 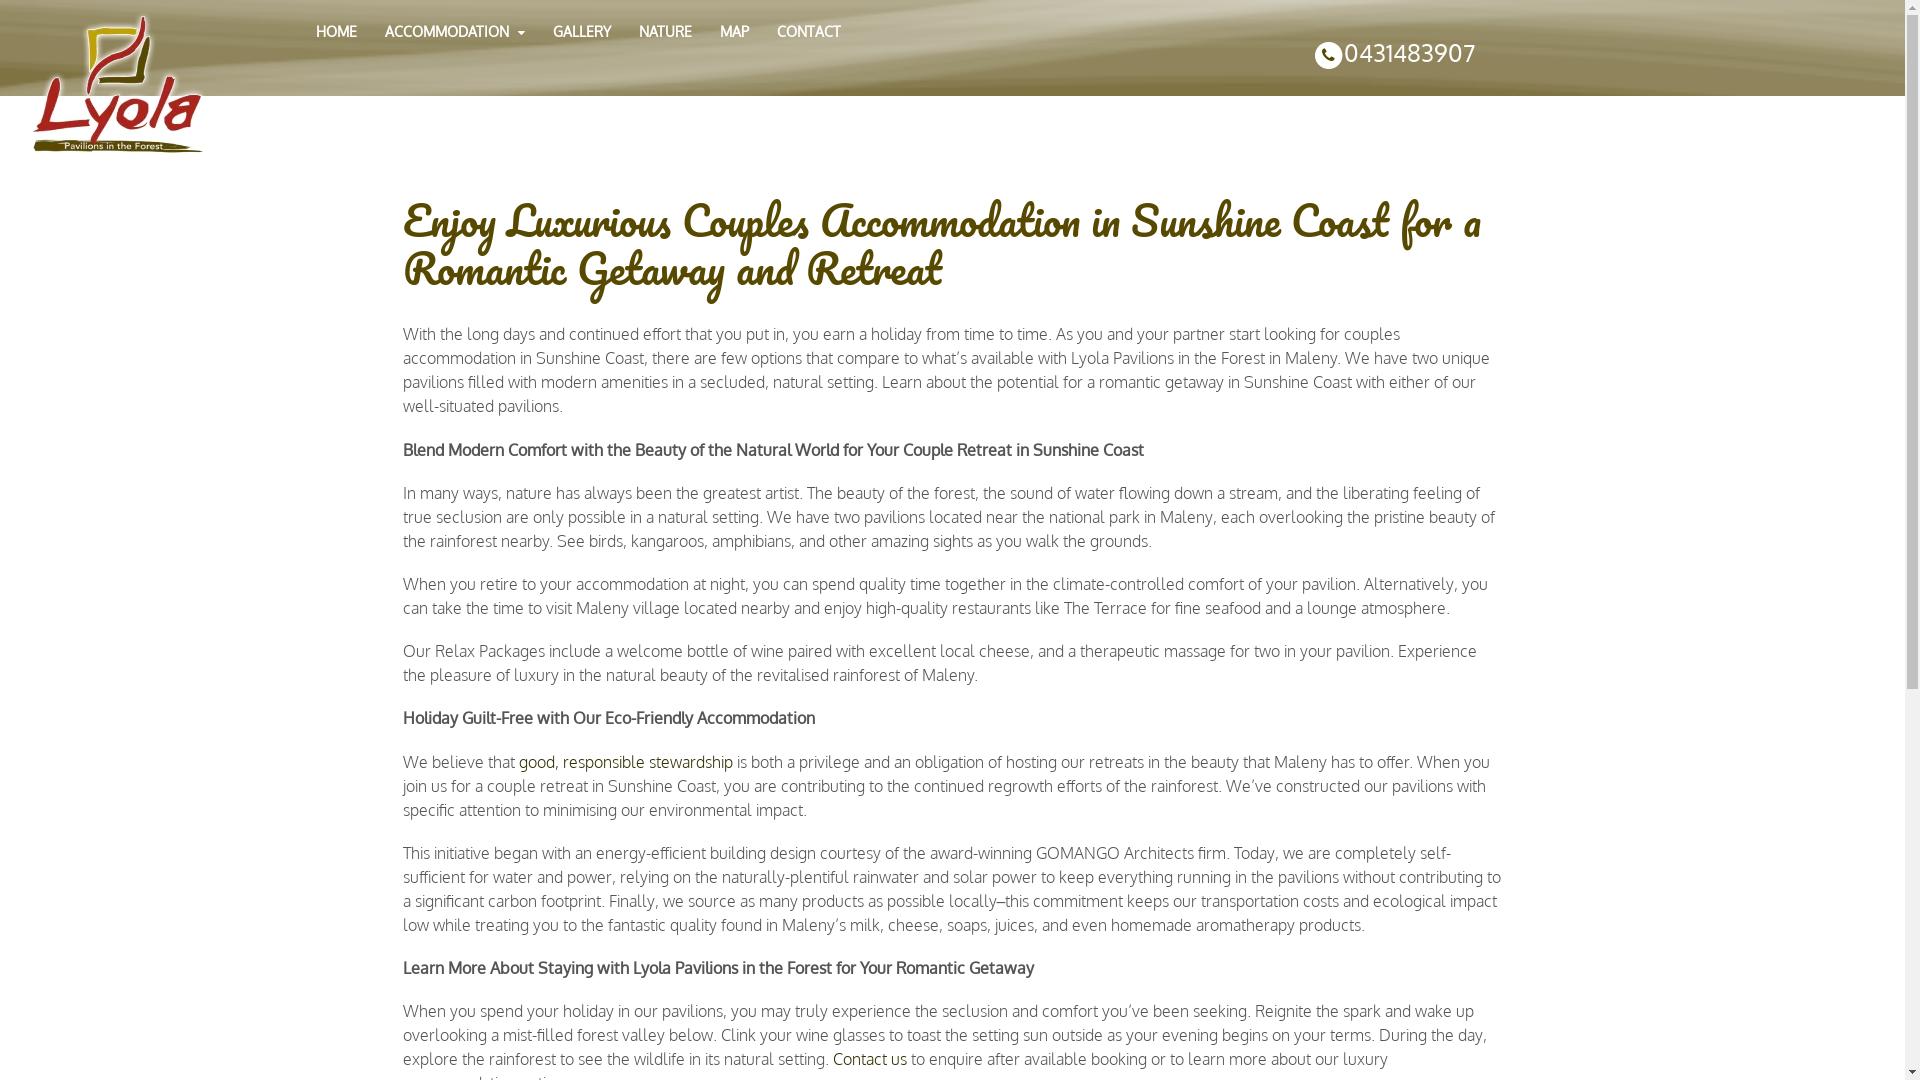 What do you see at coordinates (625, 762) in the screenshot?
I see `good, responsible stewardship` at bounding box center [625, 762].